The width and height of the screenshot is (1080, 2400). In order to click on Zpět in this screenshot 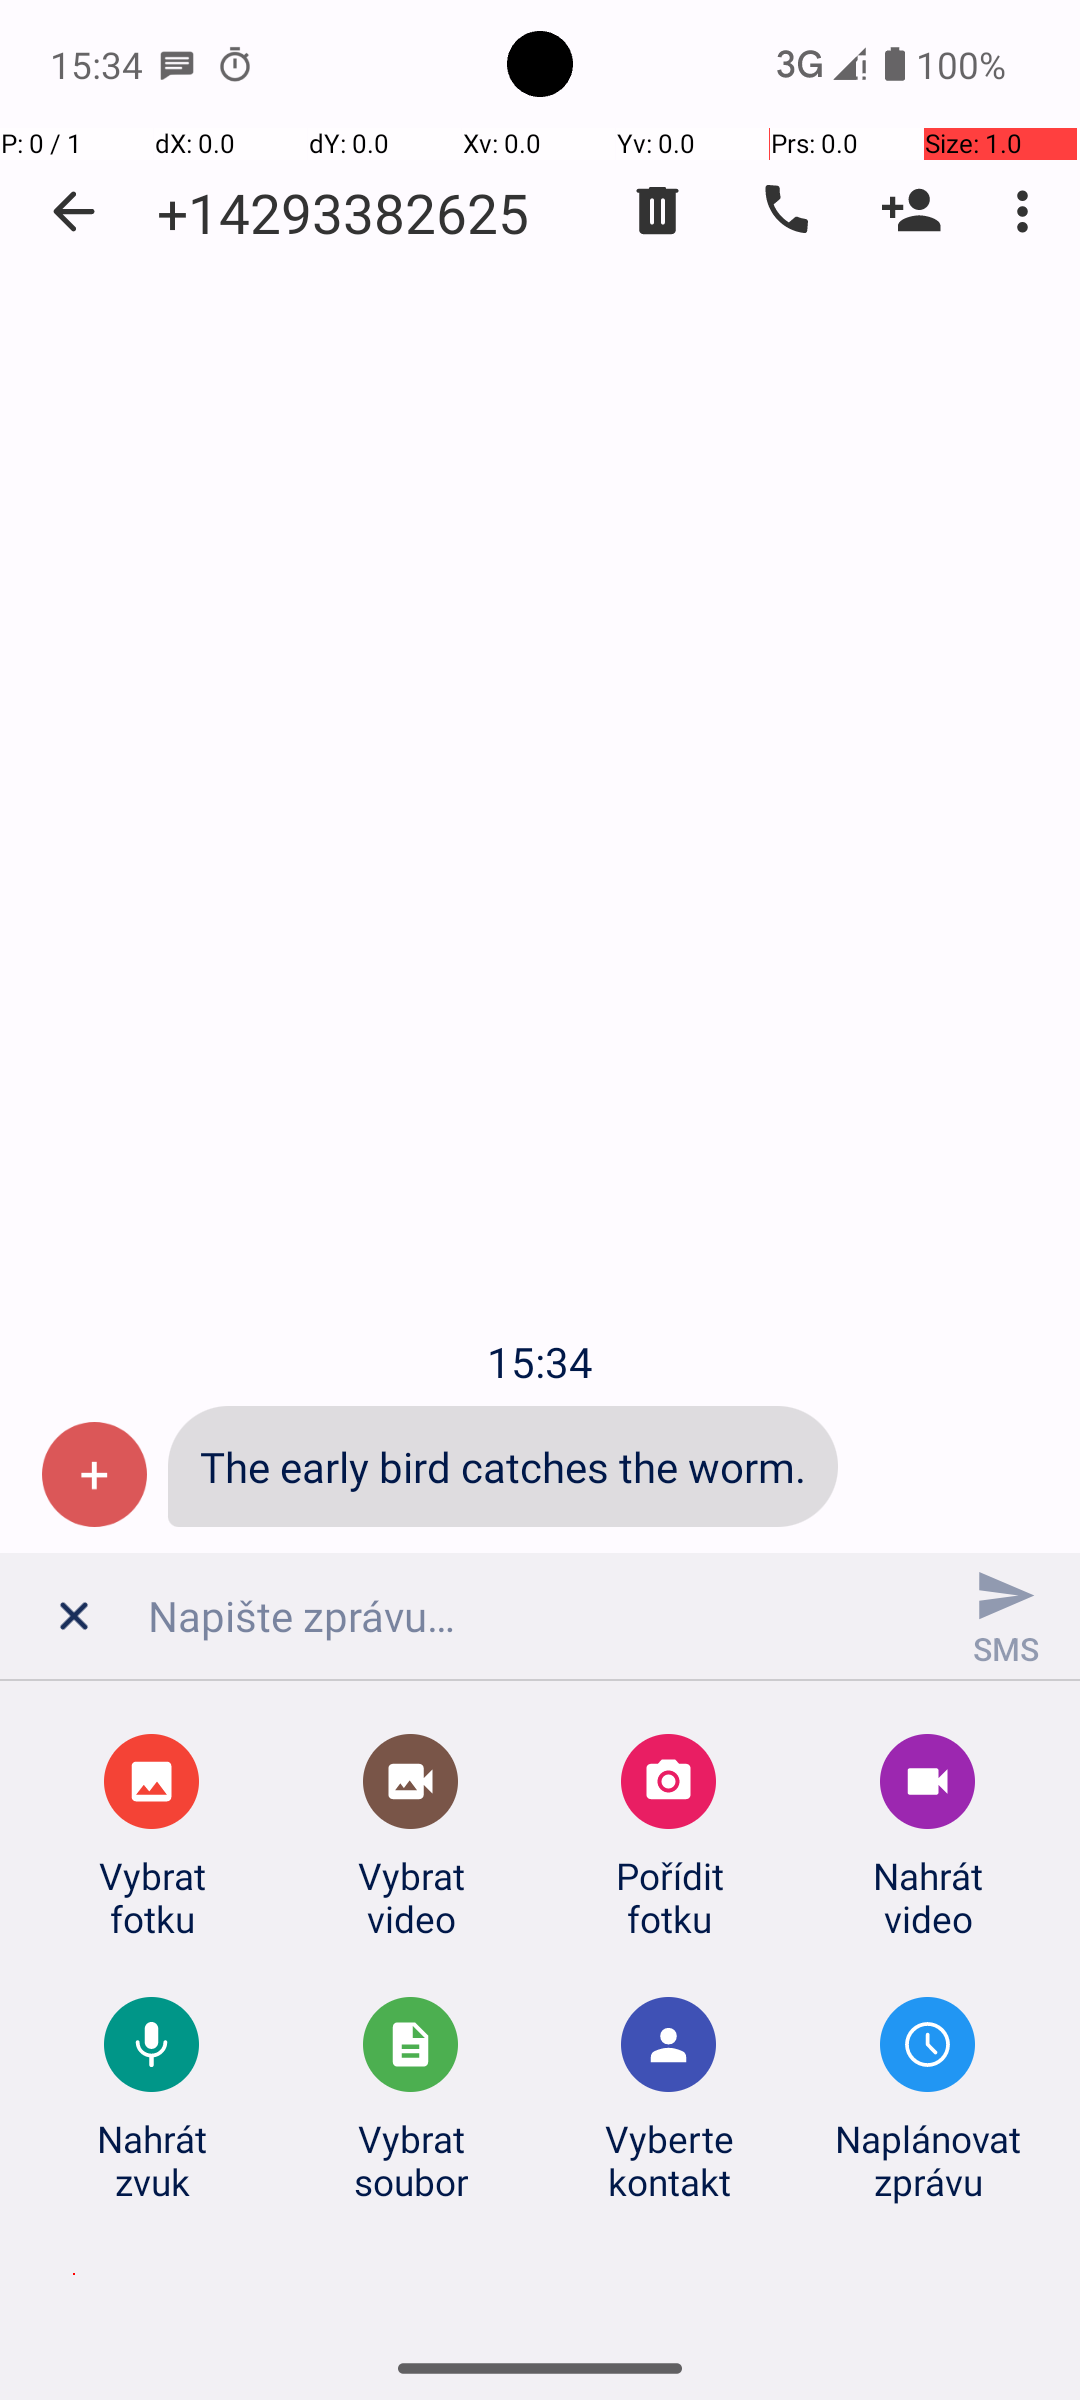, I will do `click(74, 212)`.